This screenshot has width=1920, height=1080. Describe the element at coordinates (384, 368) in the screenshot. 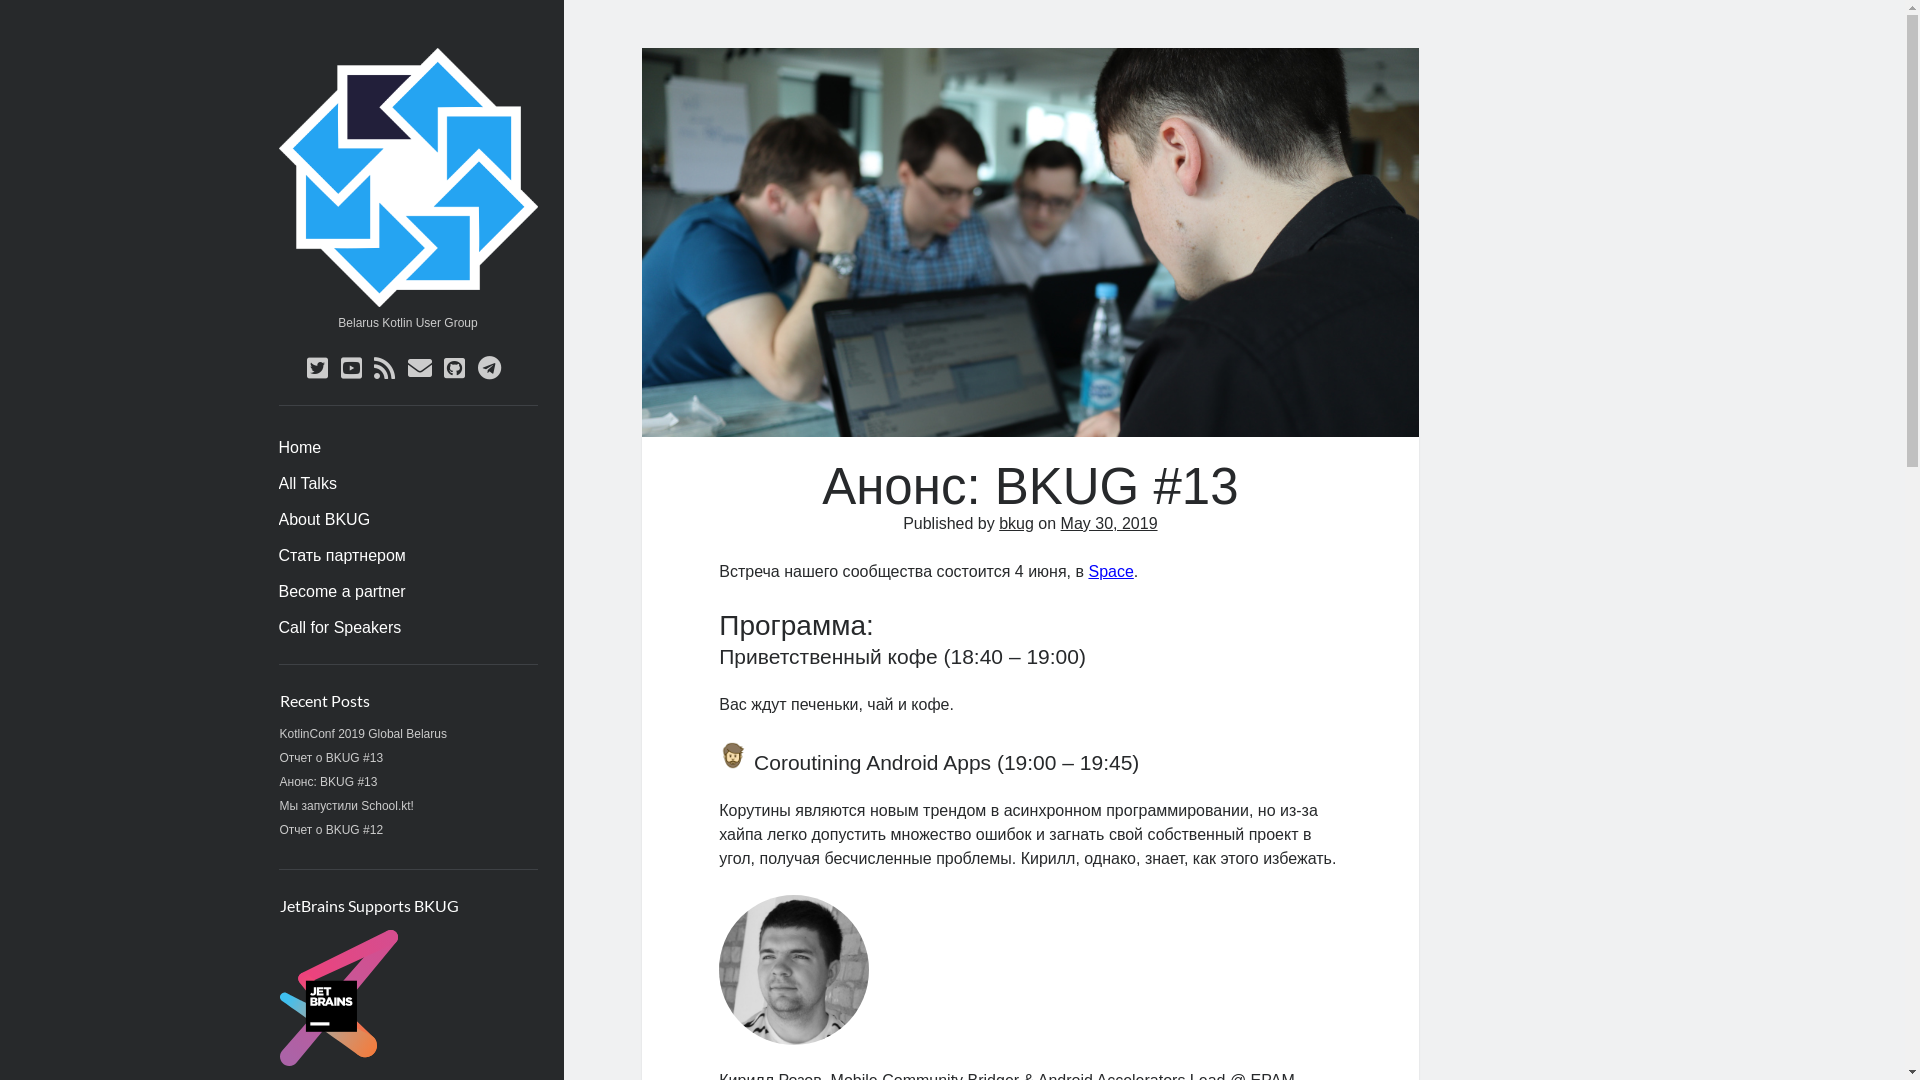

I see `rss` at that location.